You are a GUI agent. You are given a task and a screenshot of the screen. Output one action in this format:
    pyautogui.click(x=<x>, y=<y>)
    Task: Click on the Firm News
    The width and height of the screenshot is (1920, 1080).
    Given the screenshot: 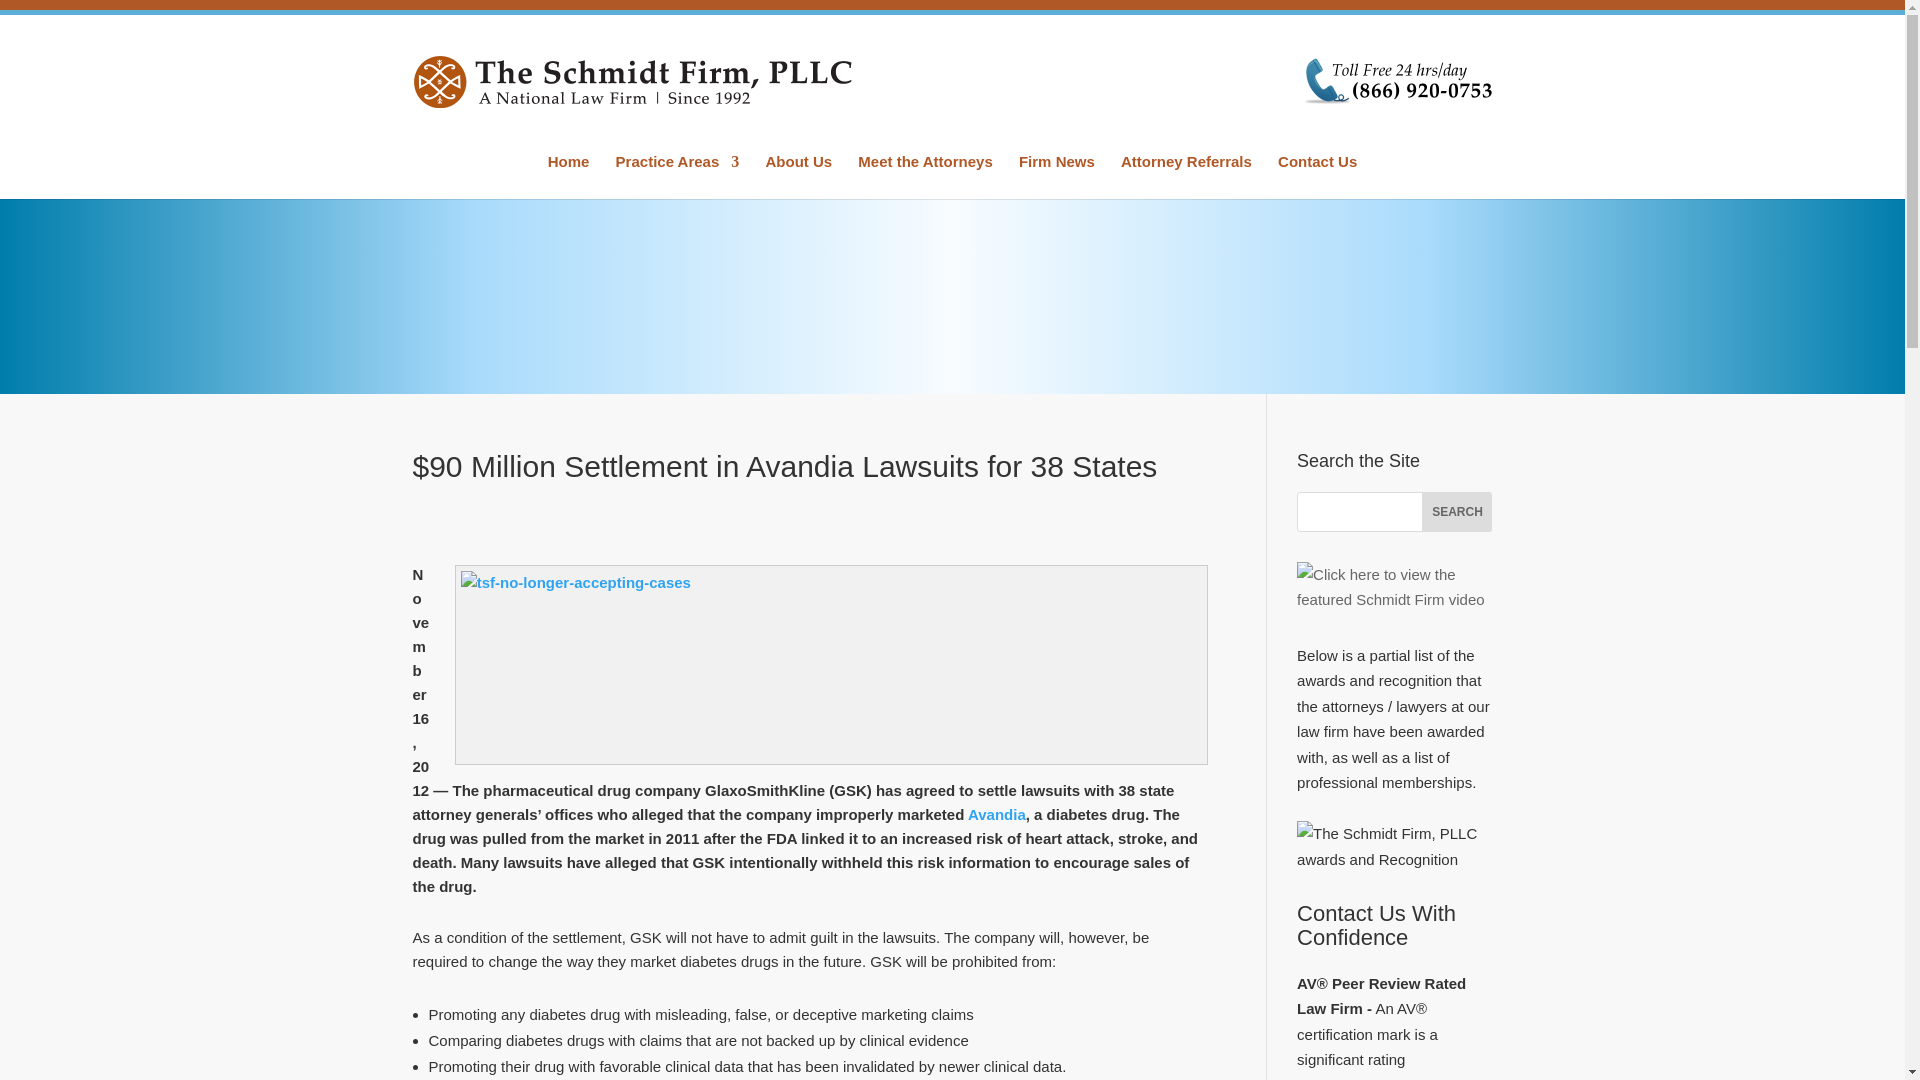 What is the action you would take?
    pyautogui.click(x=1056, y=176)
    